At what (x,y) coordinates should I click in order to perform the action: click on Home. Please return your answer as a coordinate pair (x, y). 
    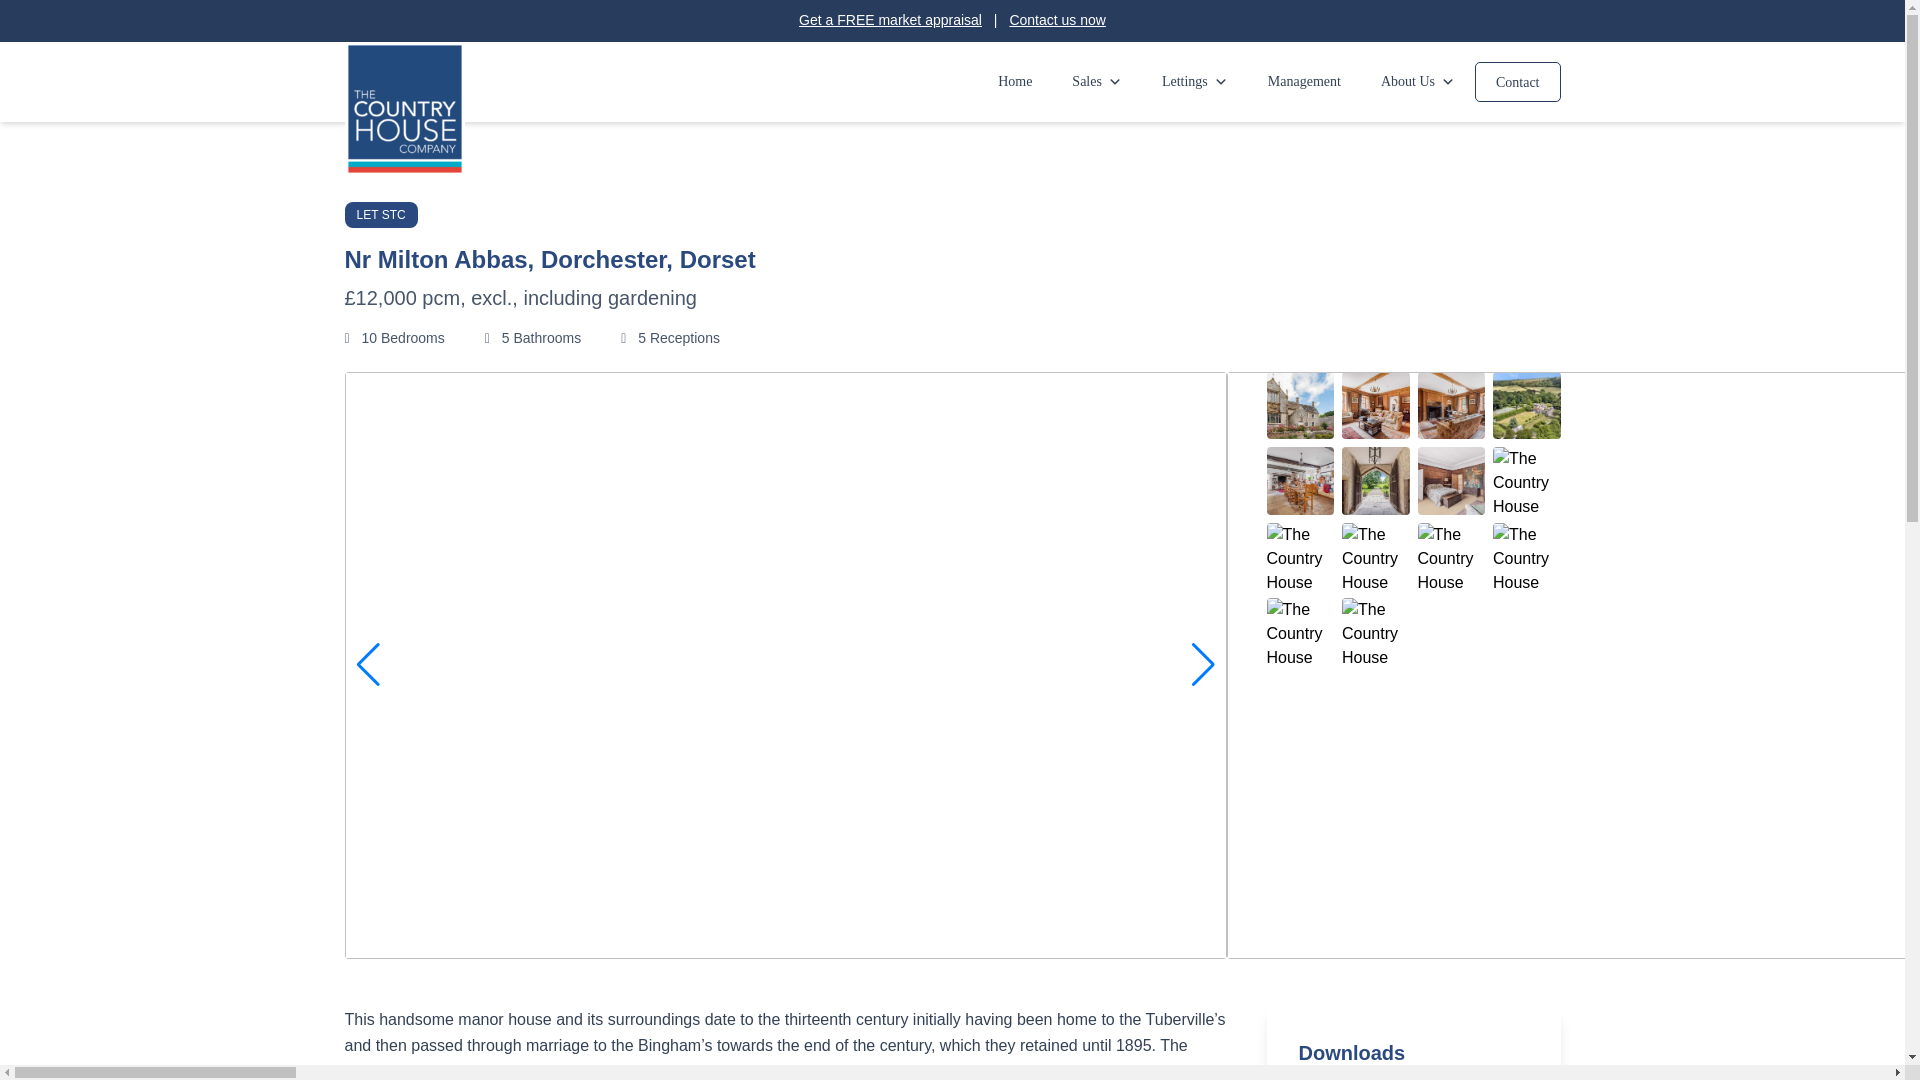
    Looking at the image, I should click on (1014, 82).